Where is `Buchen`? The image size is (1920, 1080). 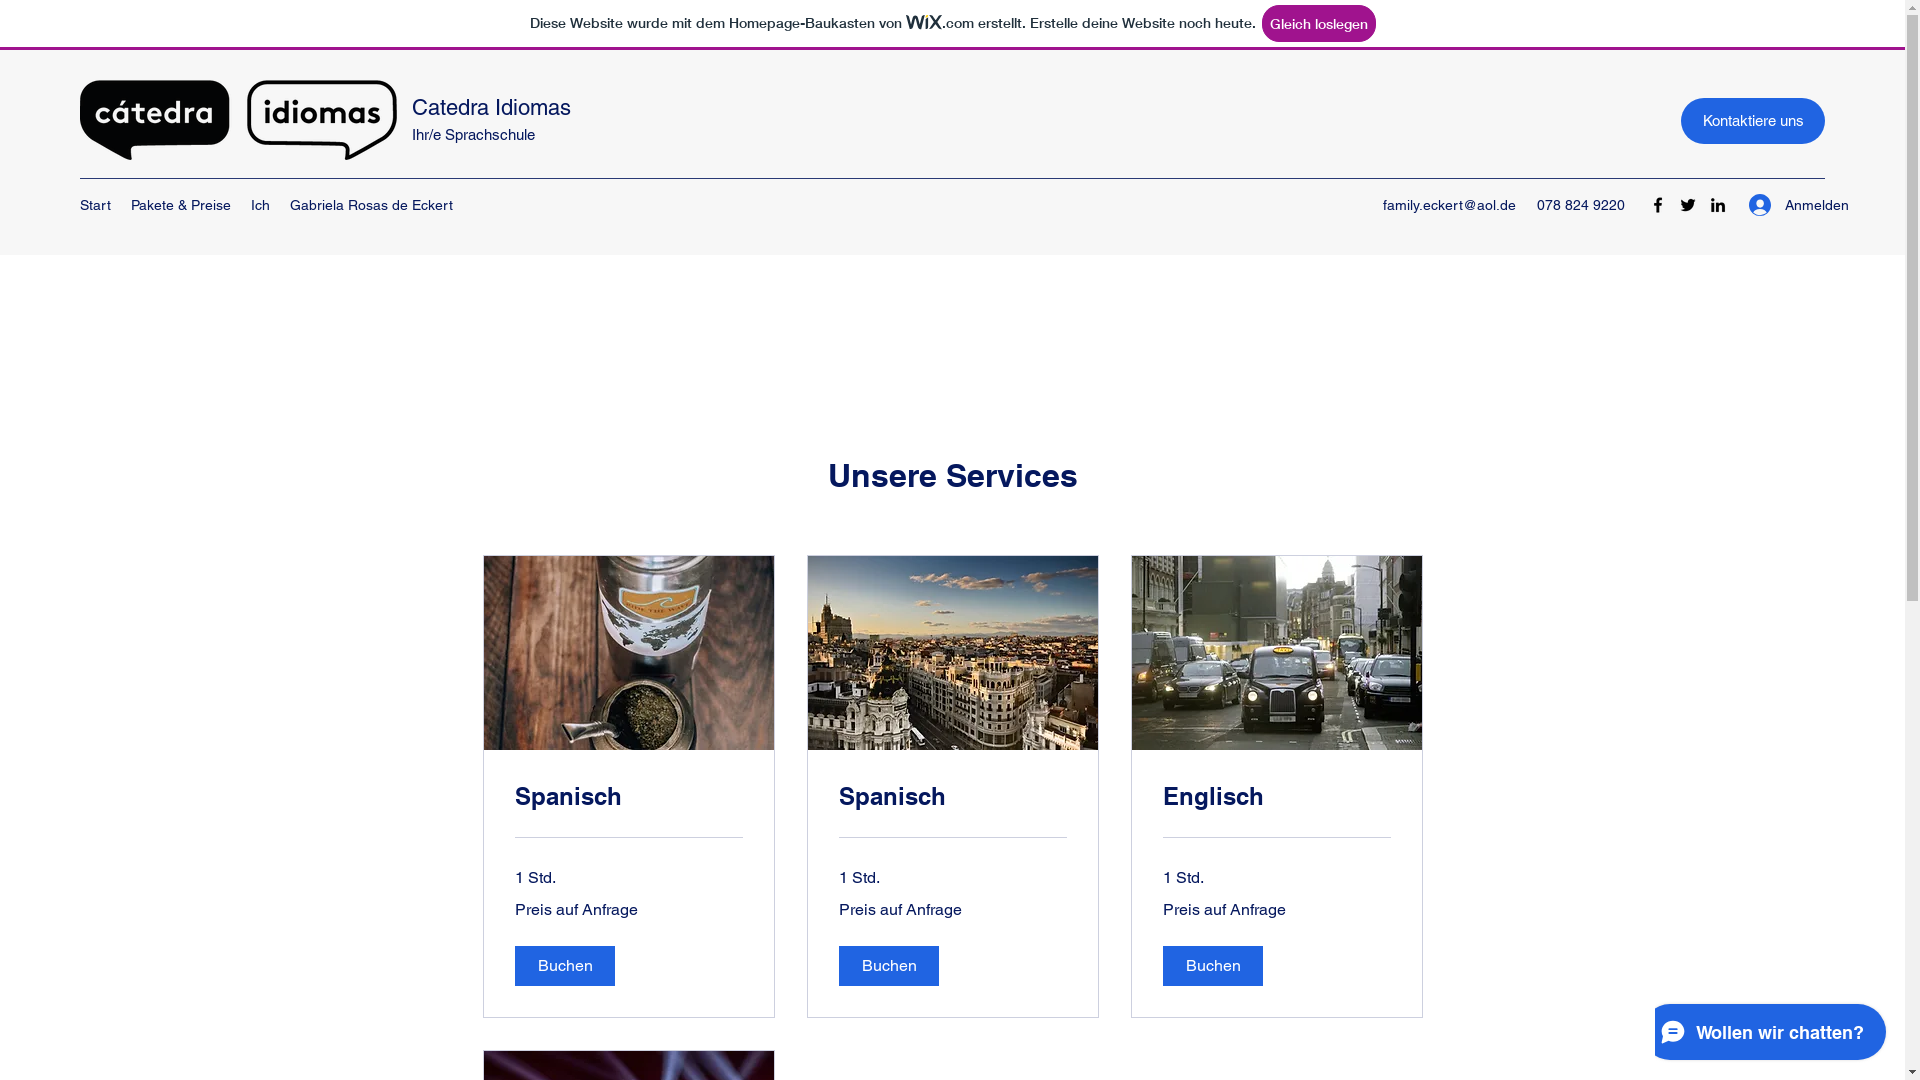 Buchen is located at coordinates (564, 966).